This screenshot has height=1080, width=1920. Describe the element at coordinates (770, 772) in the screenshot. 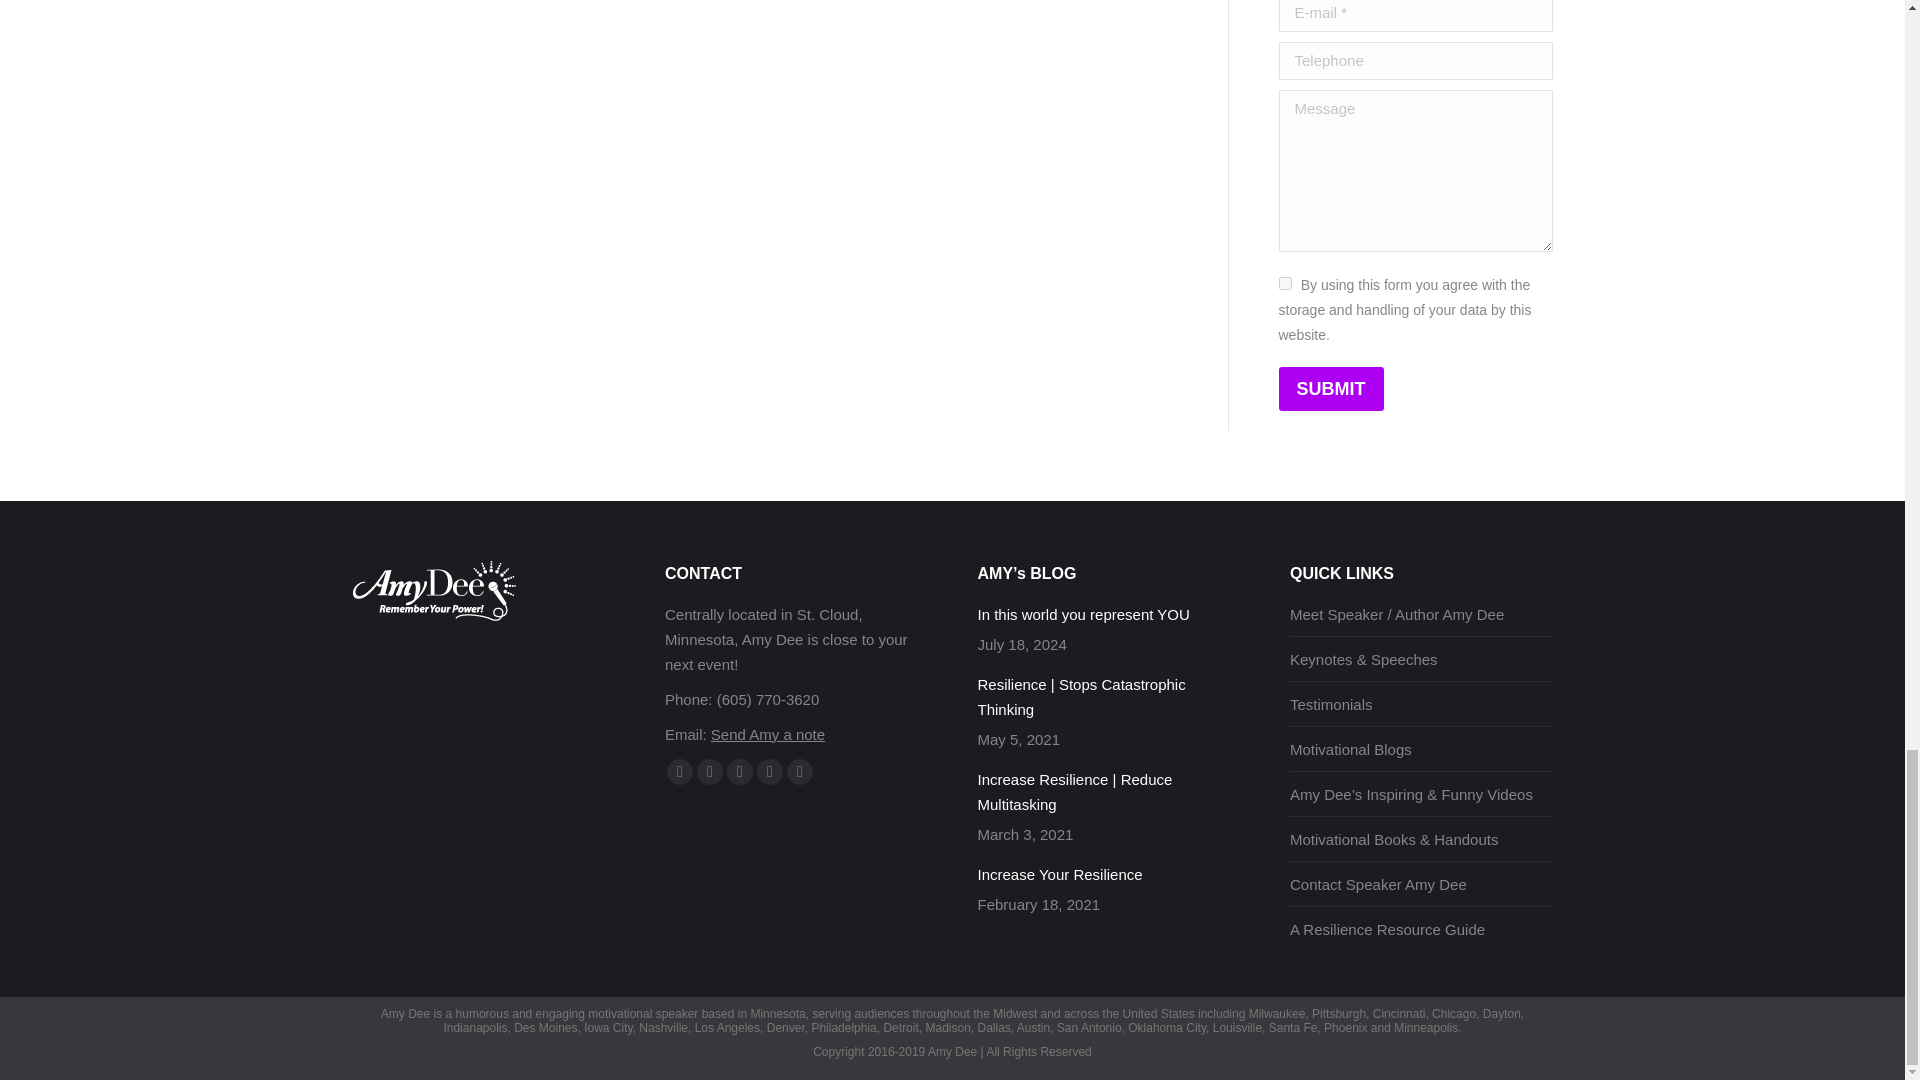

I see `Linkedin page opens in new window` at that location.